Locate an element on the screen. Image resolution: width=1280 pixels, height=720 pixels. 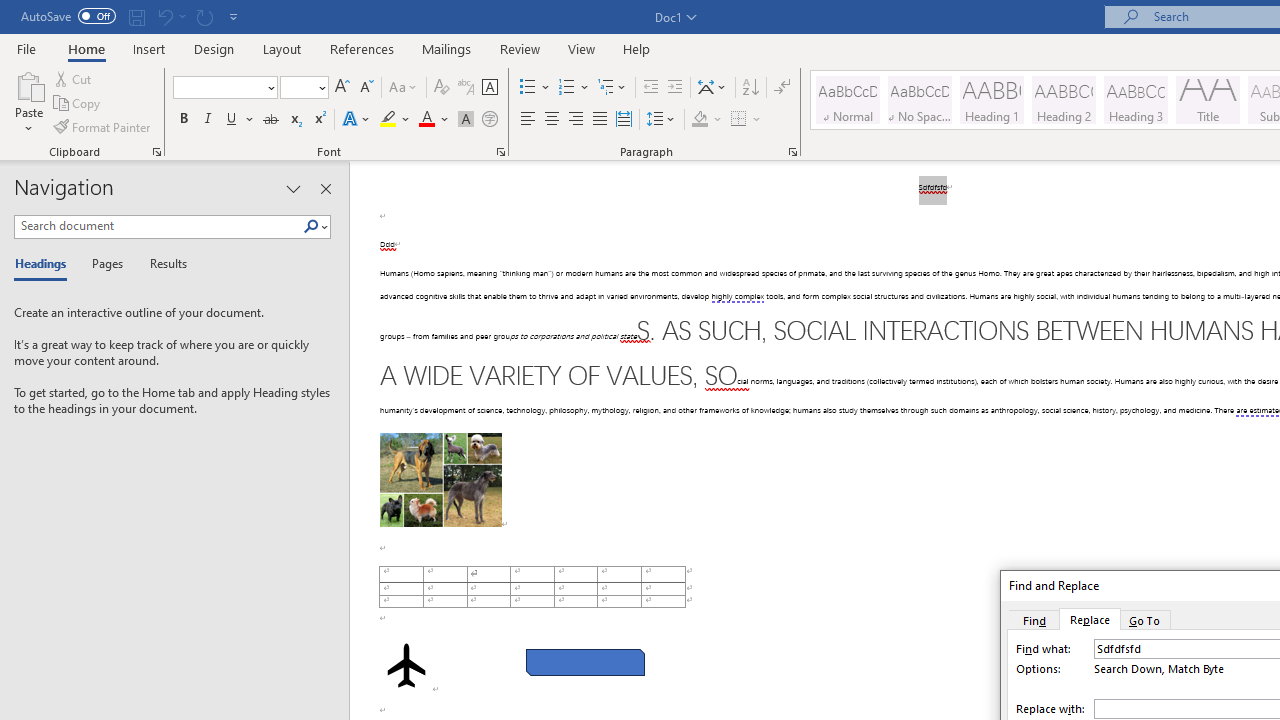
Replace is located at coordinates (1090, 619).